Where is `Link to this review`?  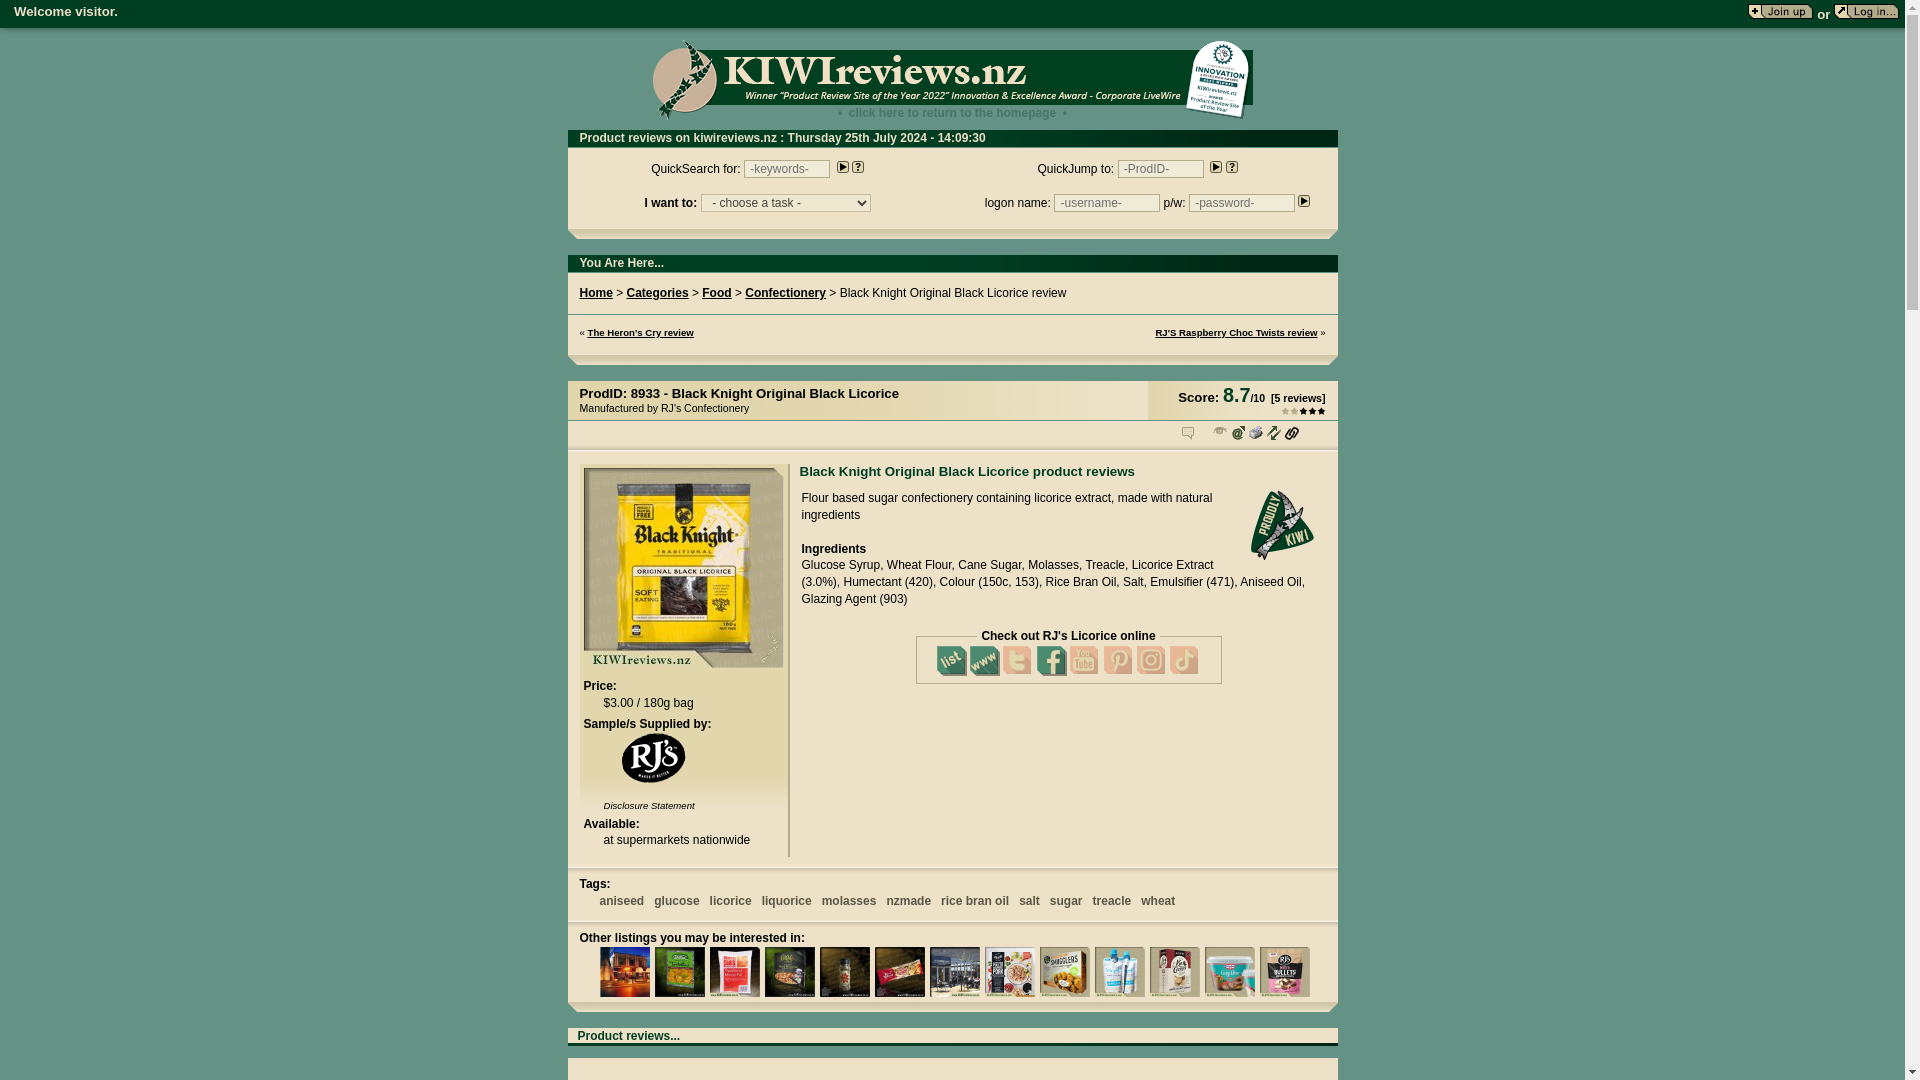
Link to this review is located at coordinates (1274, 432).